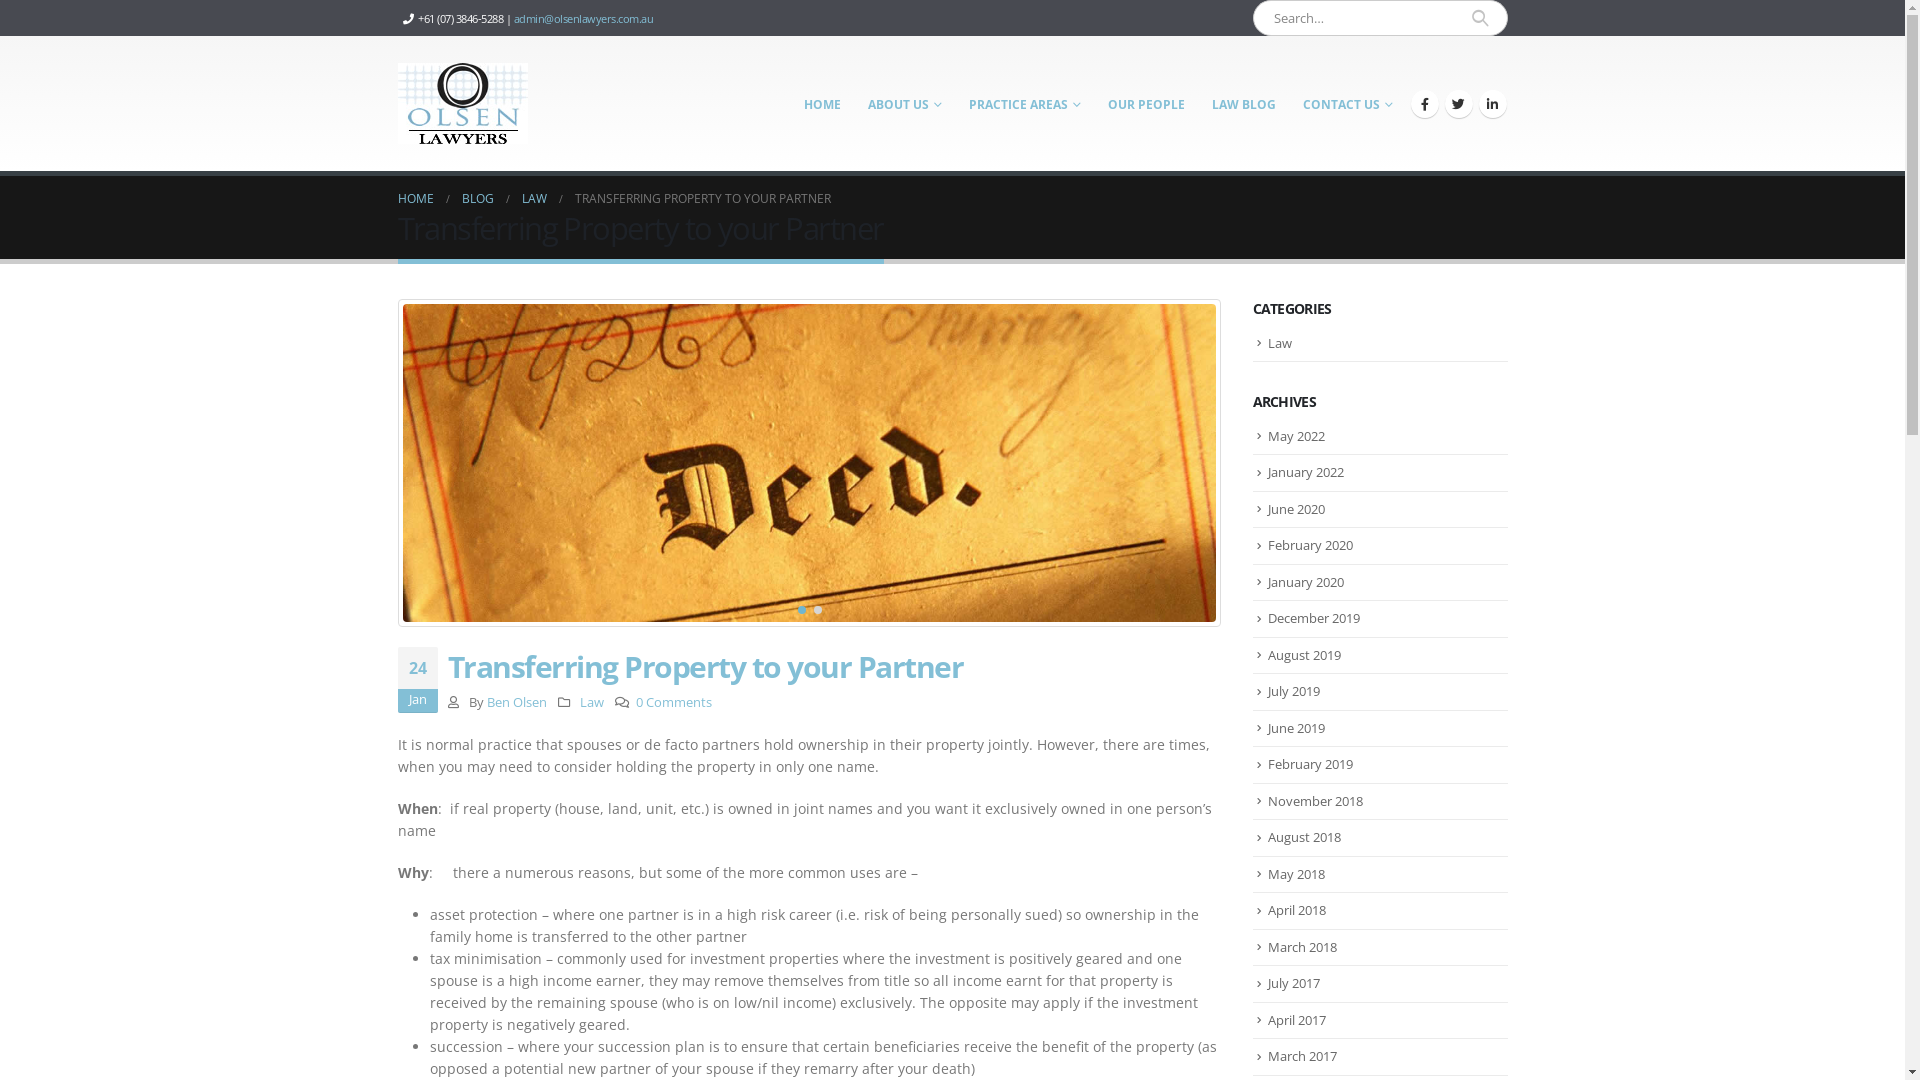 This screenshot has height=1080, width=1920. Describe the element at coordinates (1280, 343) in the screenshot. I see `Law` at that location.